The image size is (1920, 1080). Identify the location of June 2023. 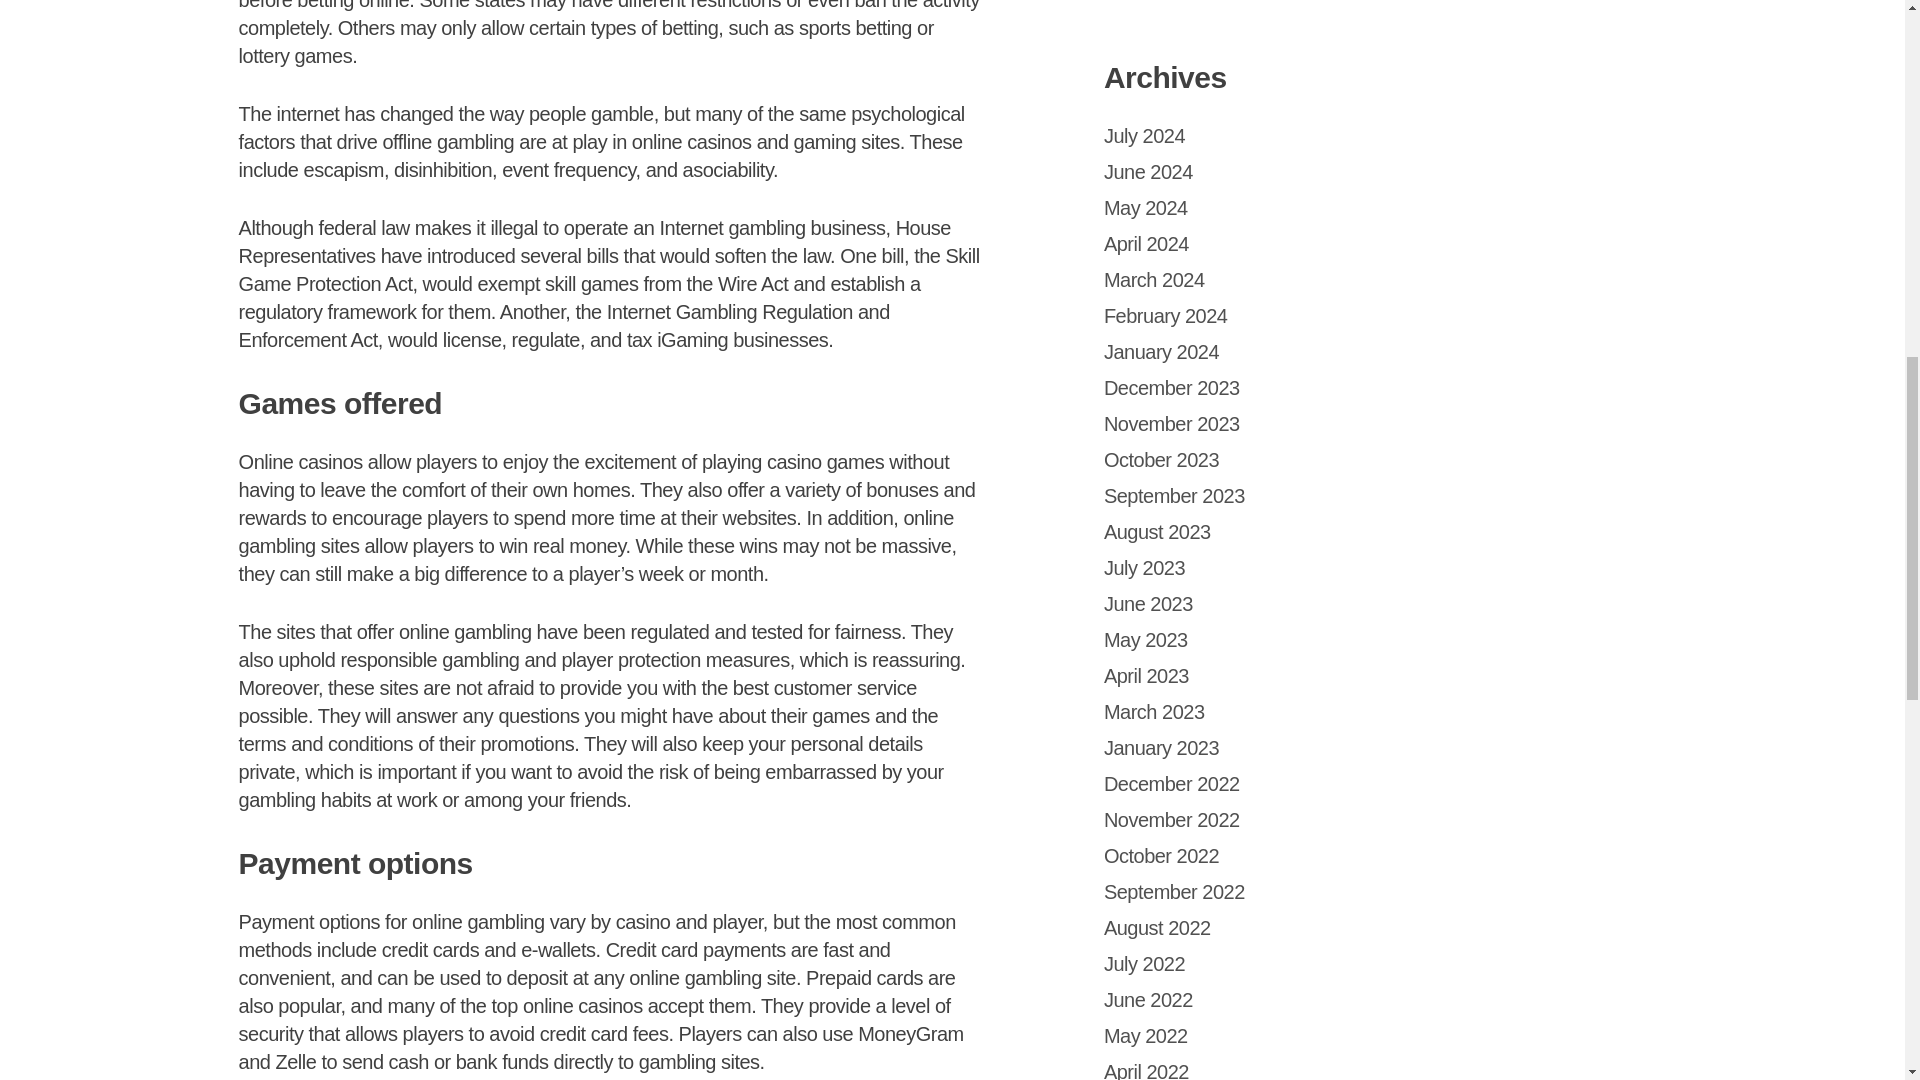
(1148, 603).